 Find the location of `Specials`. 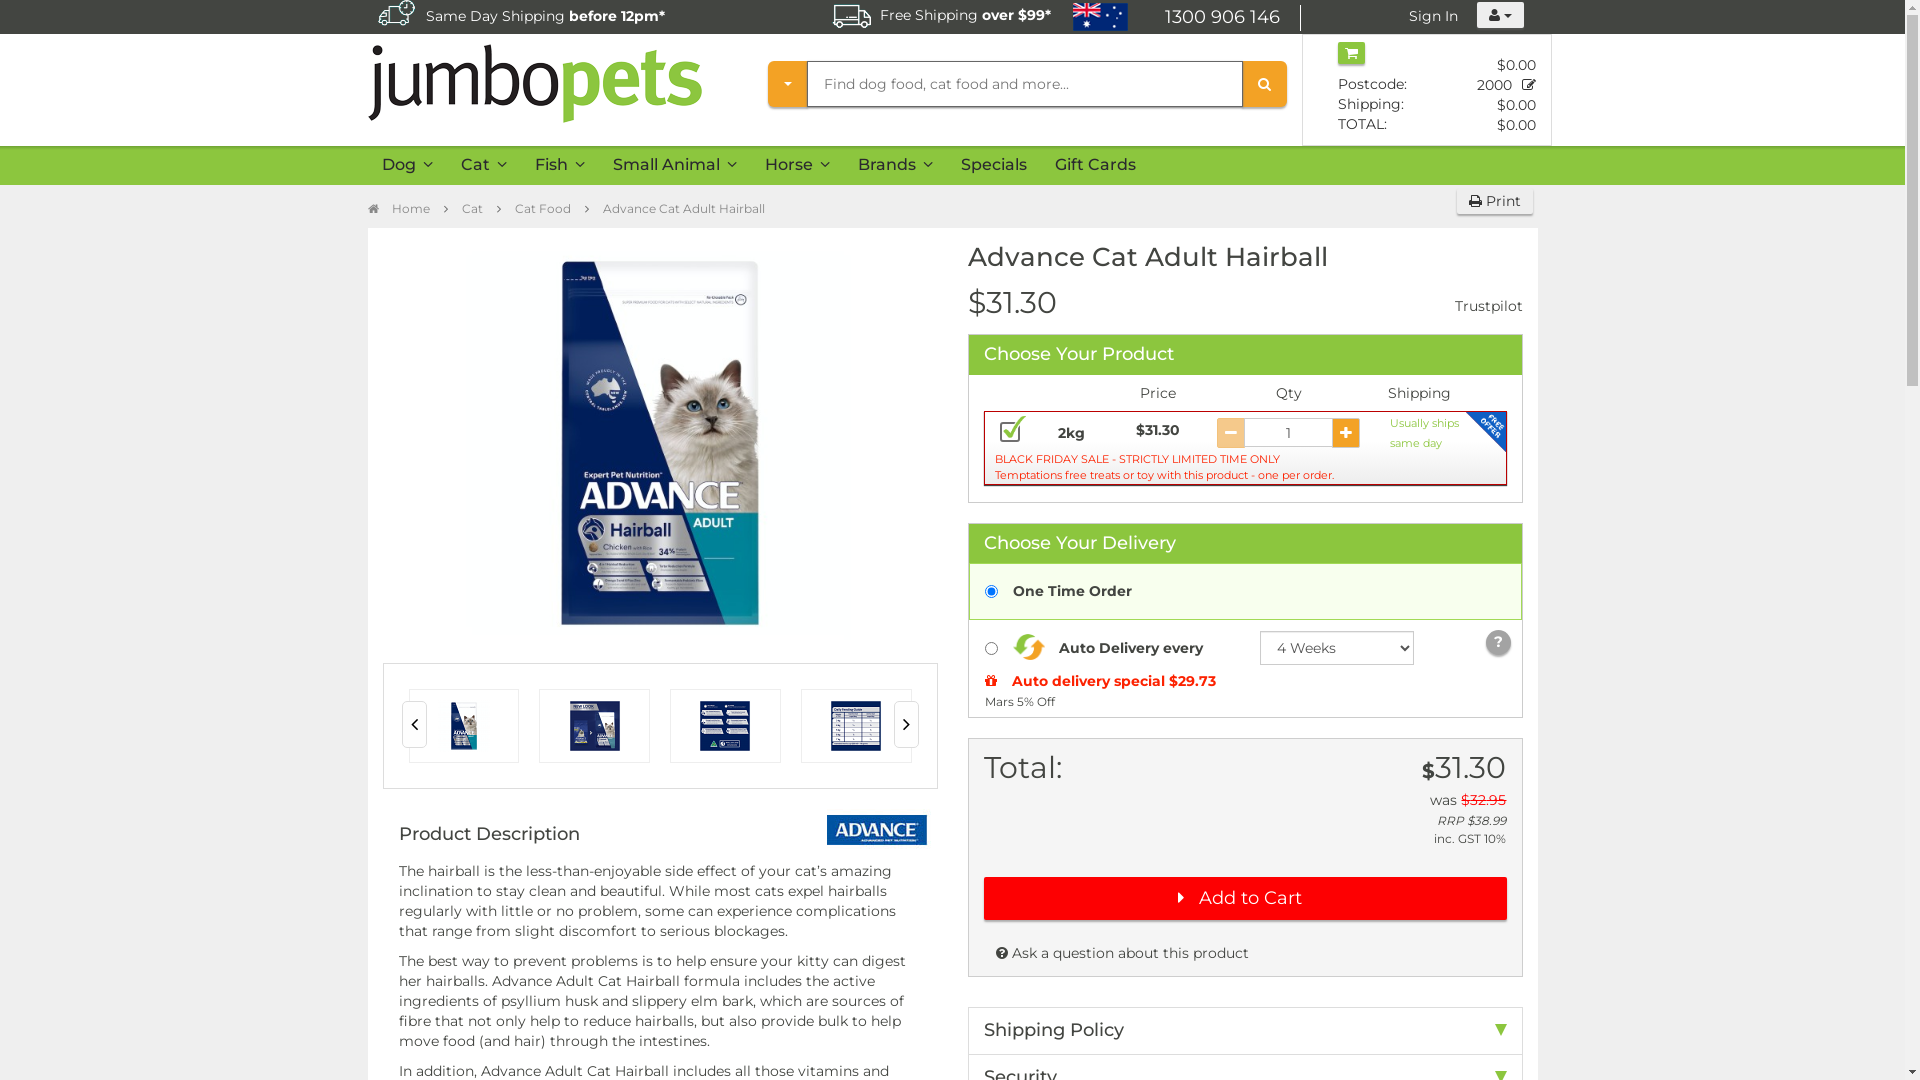

Specials is located at coordinates (993, 166).